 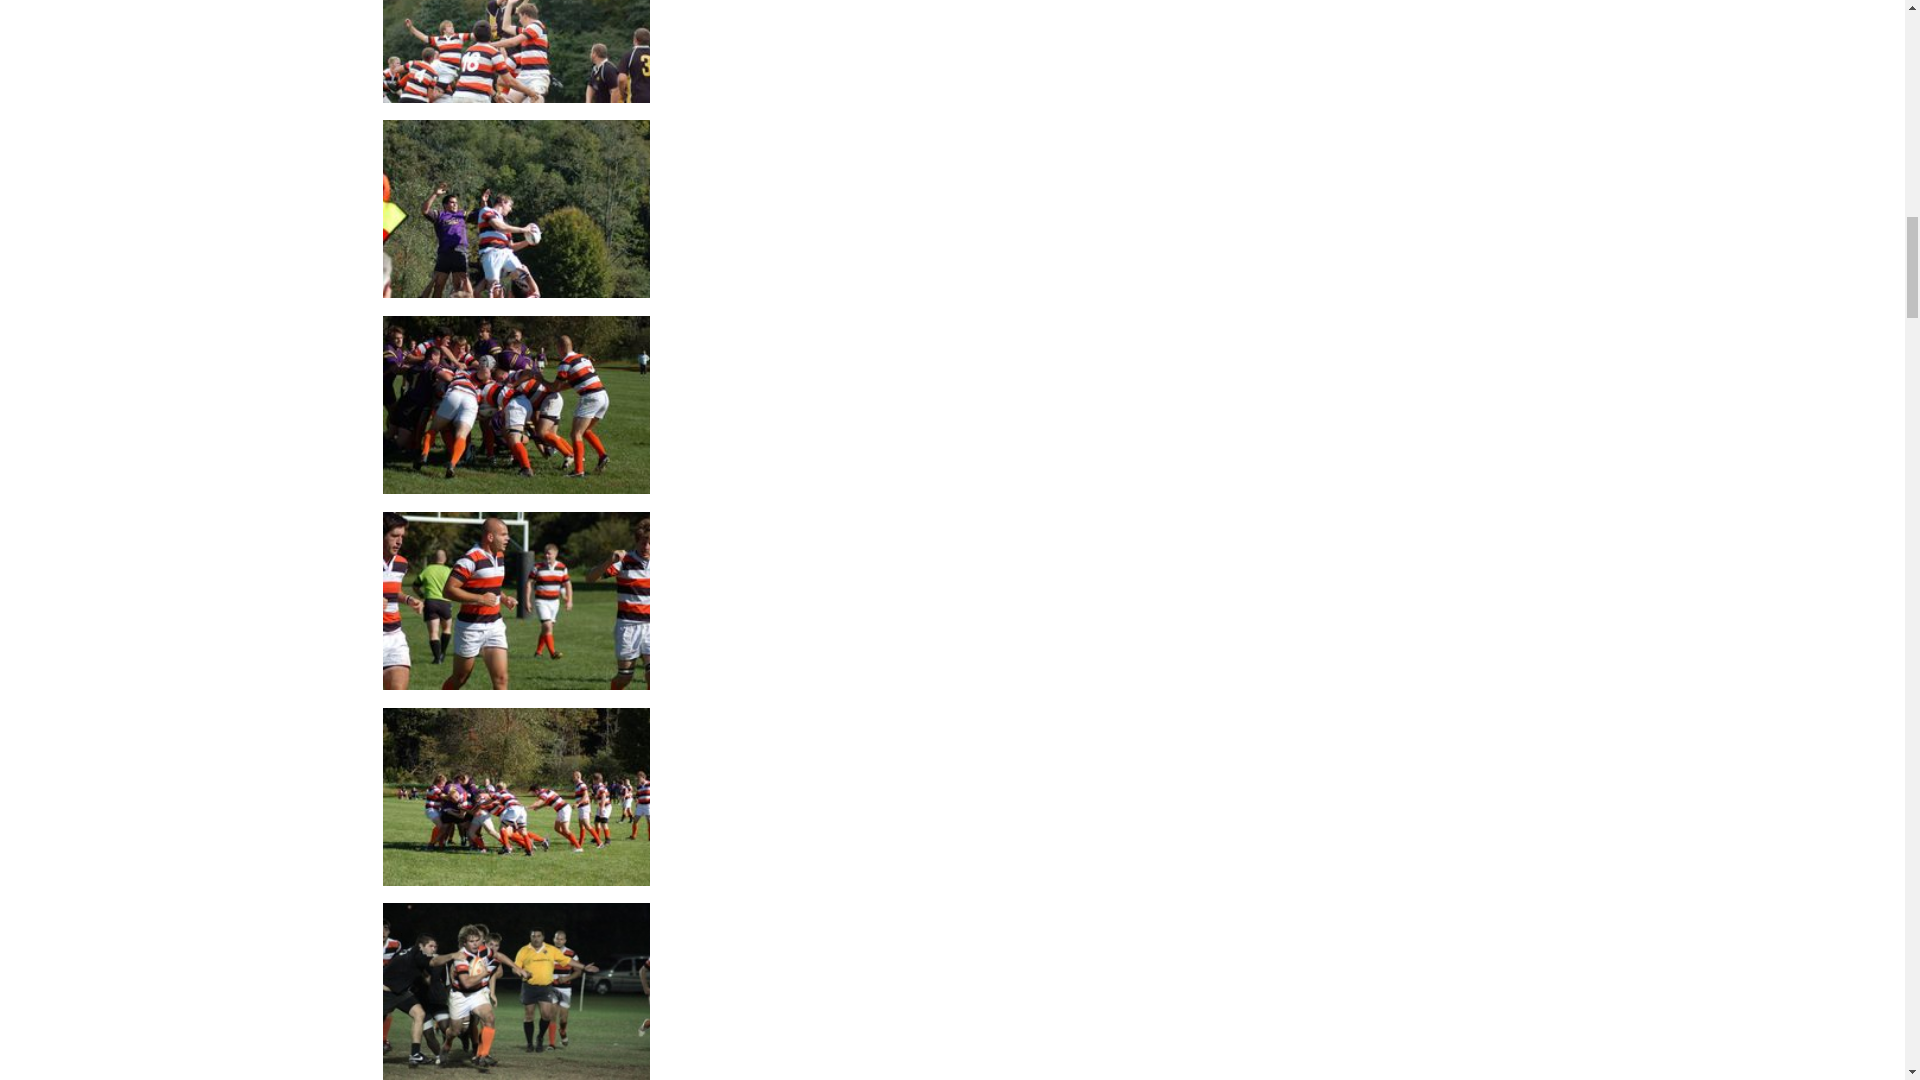 I want to click on Image 1, so click(x=516, y=599).